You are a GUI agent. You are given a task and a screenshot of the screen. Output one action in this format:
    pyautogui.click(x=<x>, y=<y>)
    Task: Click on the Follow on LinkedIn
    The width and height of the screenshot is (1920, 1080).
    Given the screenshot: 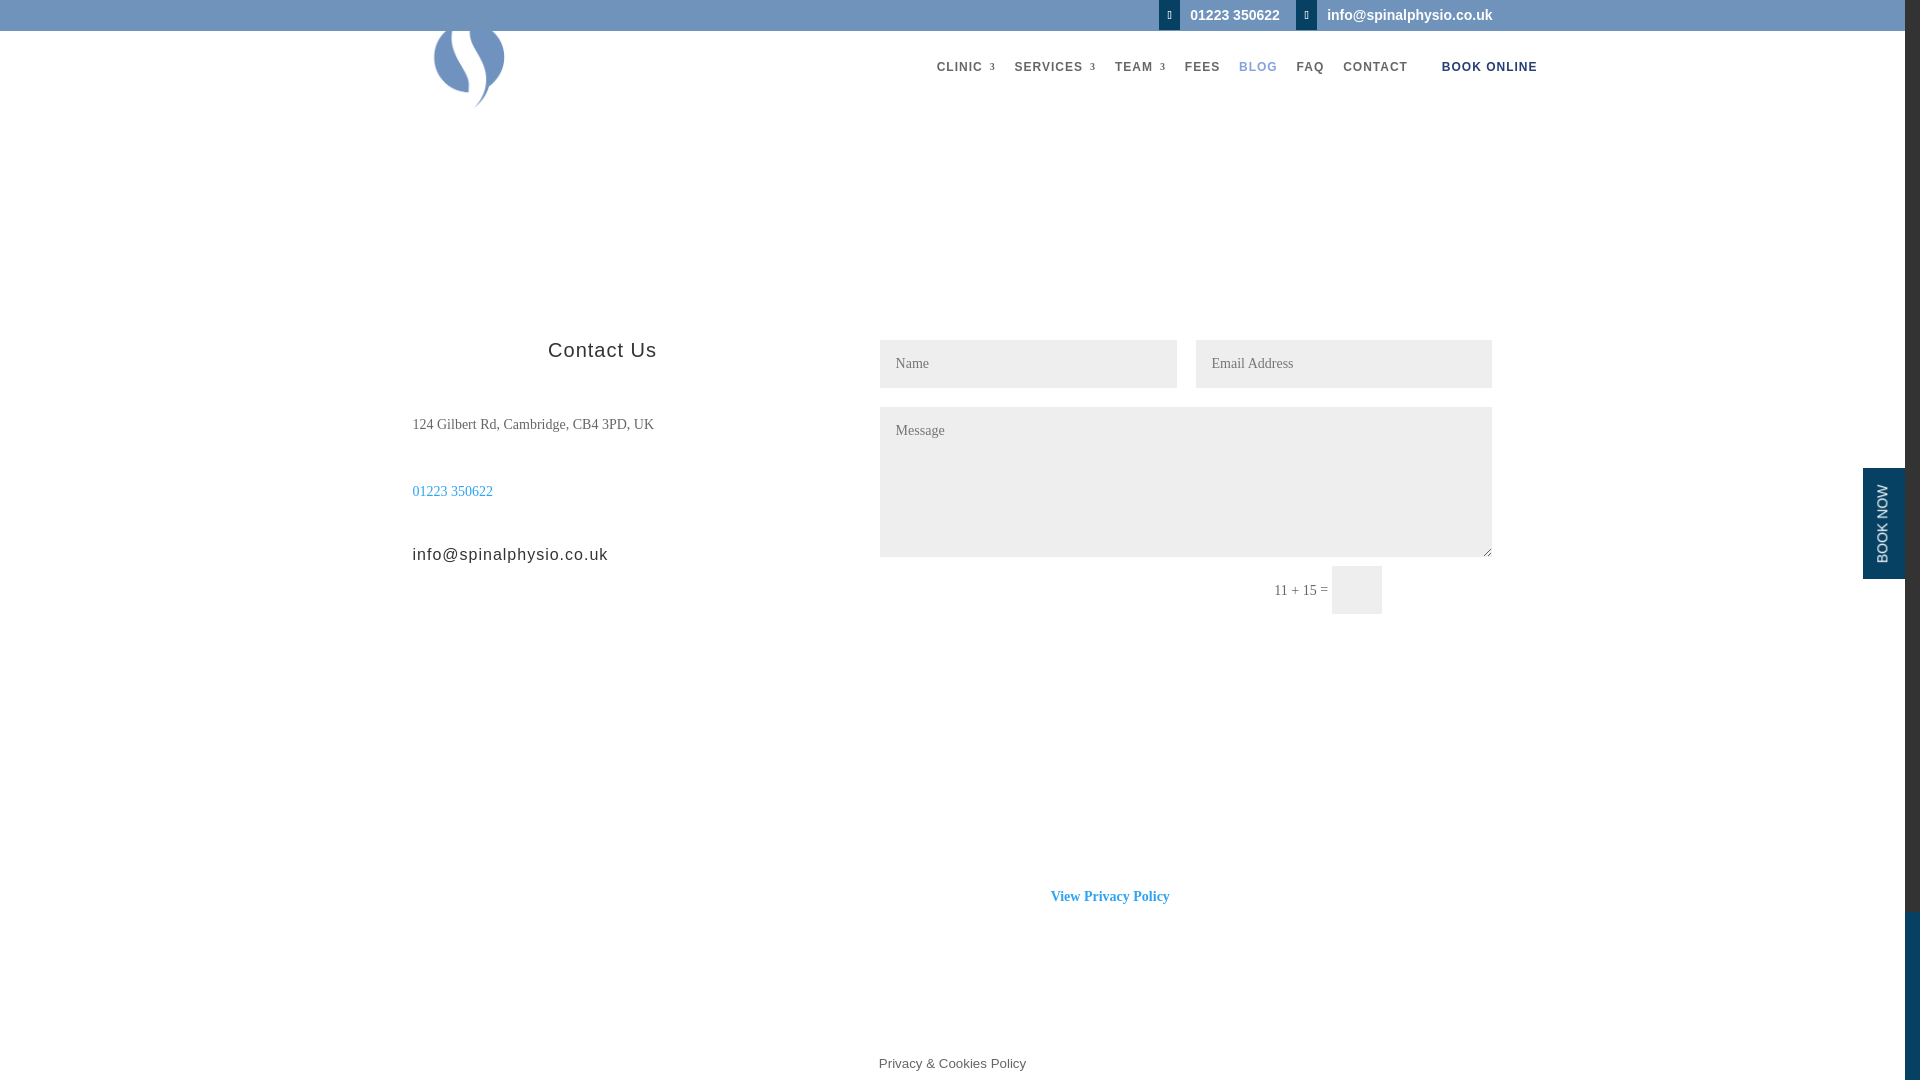 What is the action you would take?
    pyautogui.click(x=508, y=632)
    